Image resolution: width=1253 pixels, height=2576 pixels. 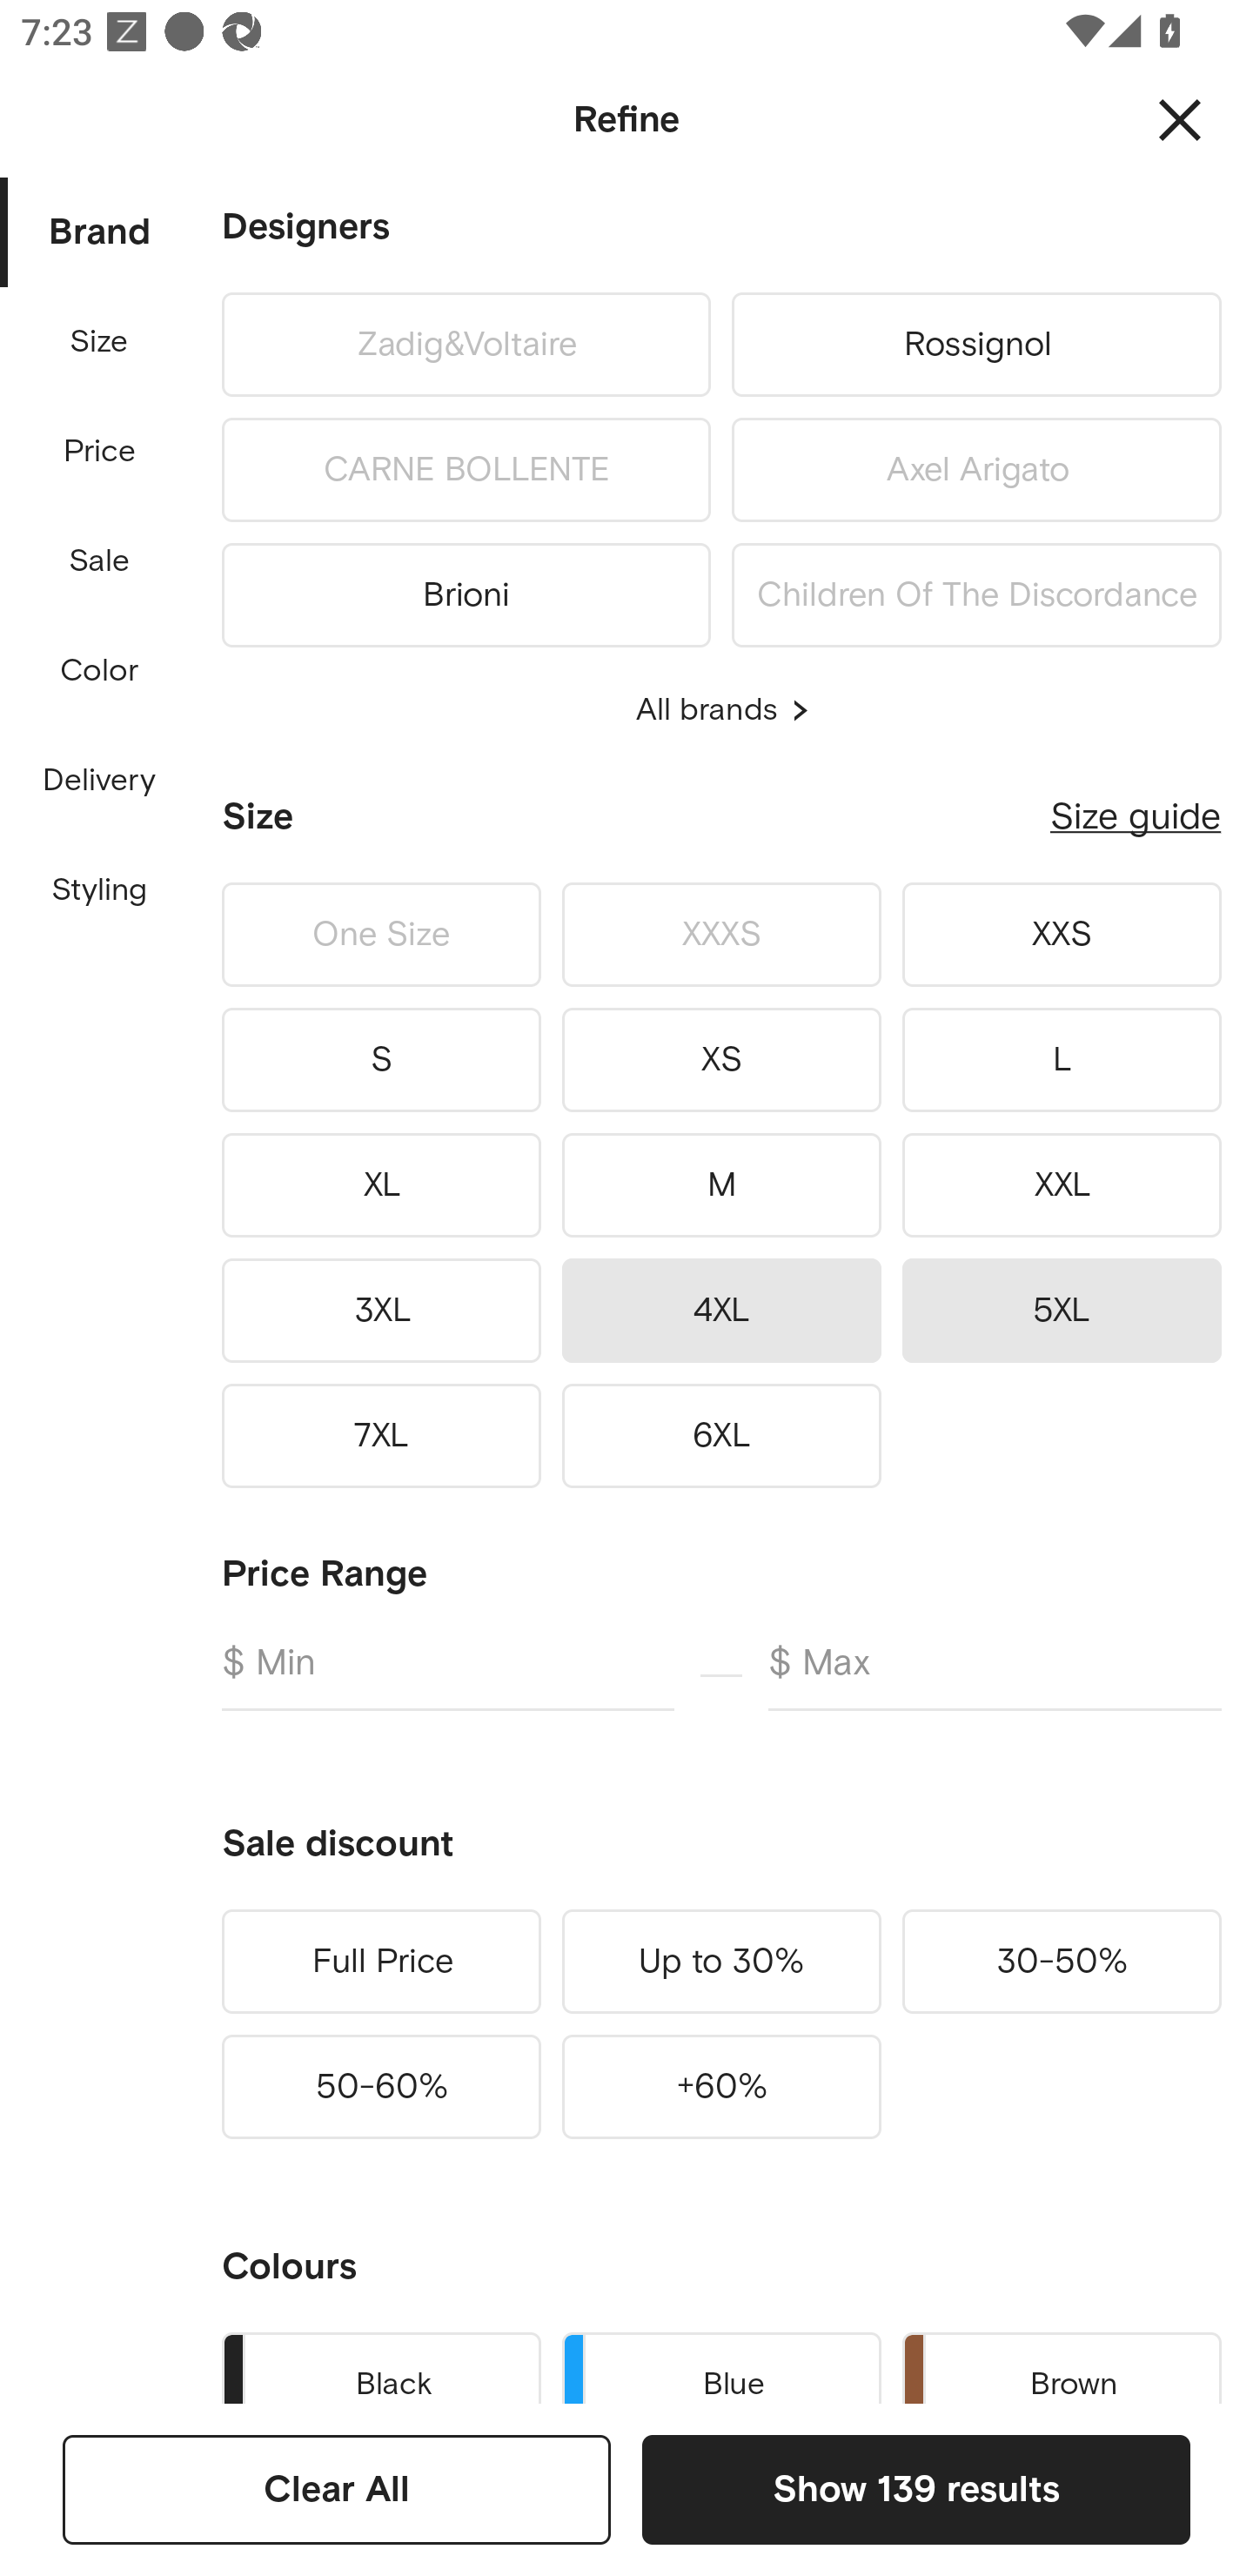 I want to click on Clear All, so click(x=337, y=2489).